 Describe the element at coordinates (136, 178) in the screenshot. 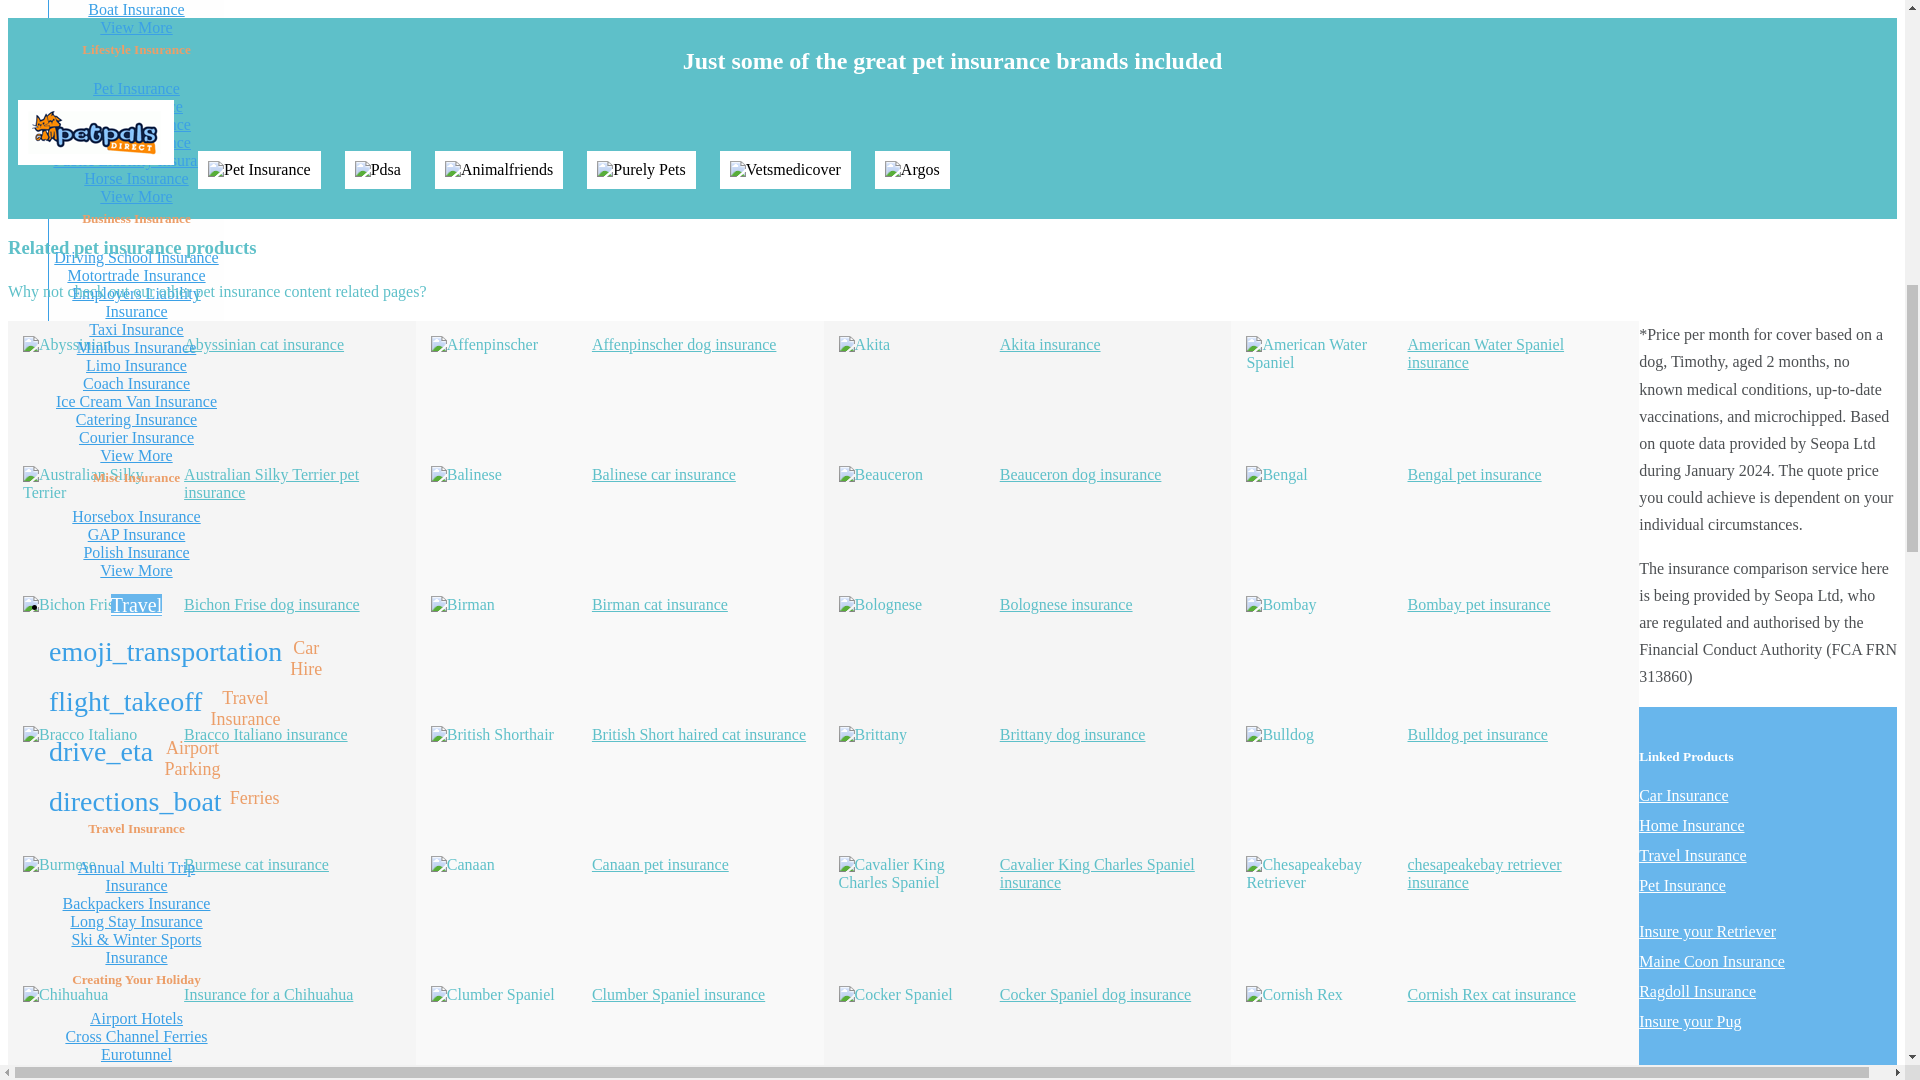

I see `Horse Insurance` at that location.